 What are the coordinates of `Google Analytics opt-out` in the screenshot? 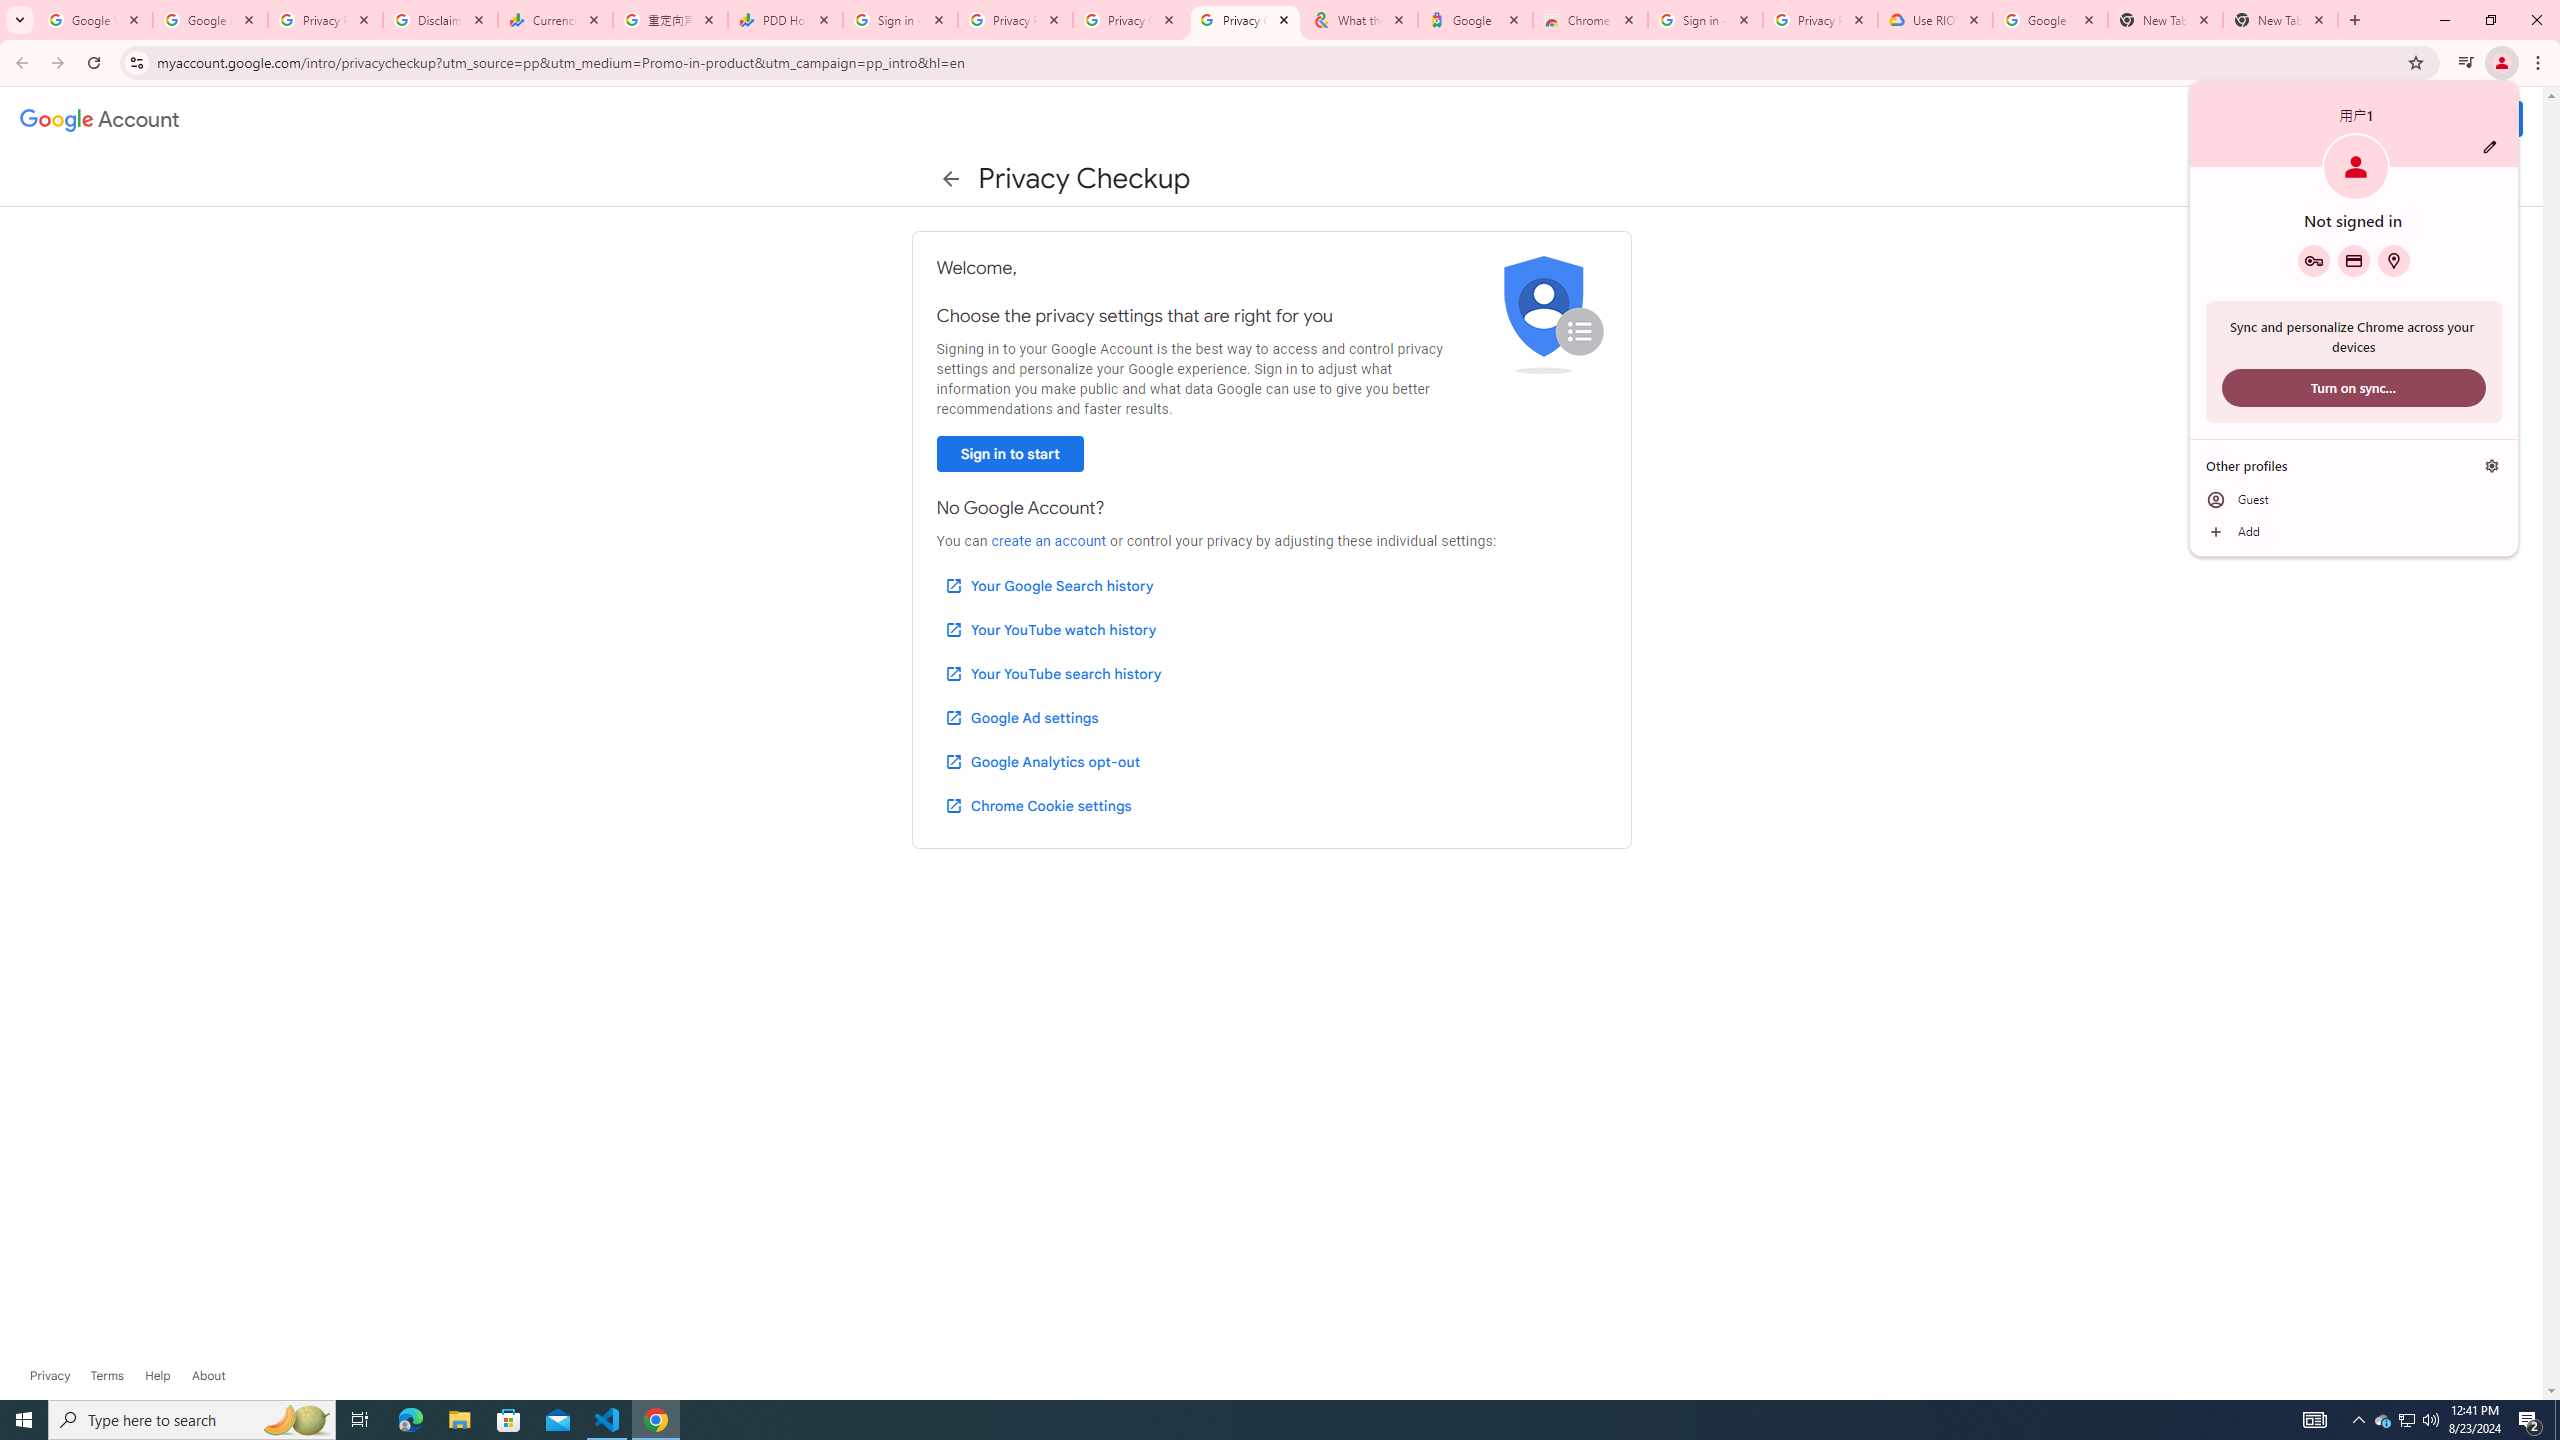 It's located at (1041, 762).